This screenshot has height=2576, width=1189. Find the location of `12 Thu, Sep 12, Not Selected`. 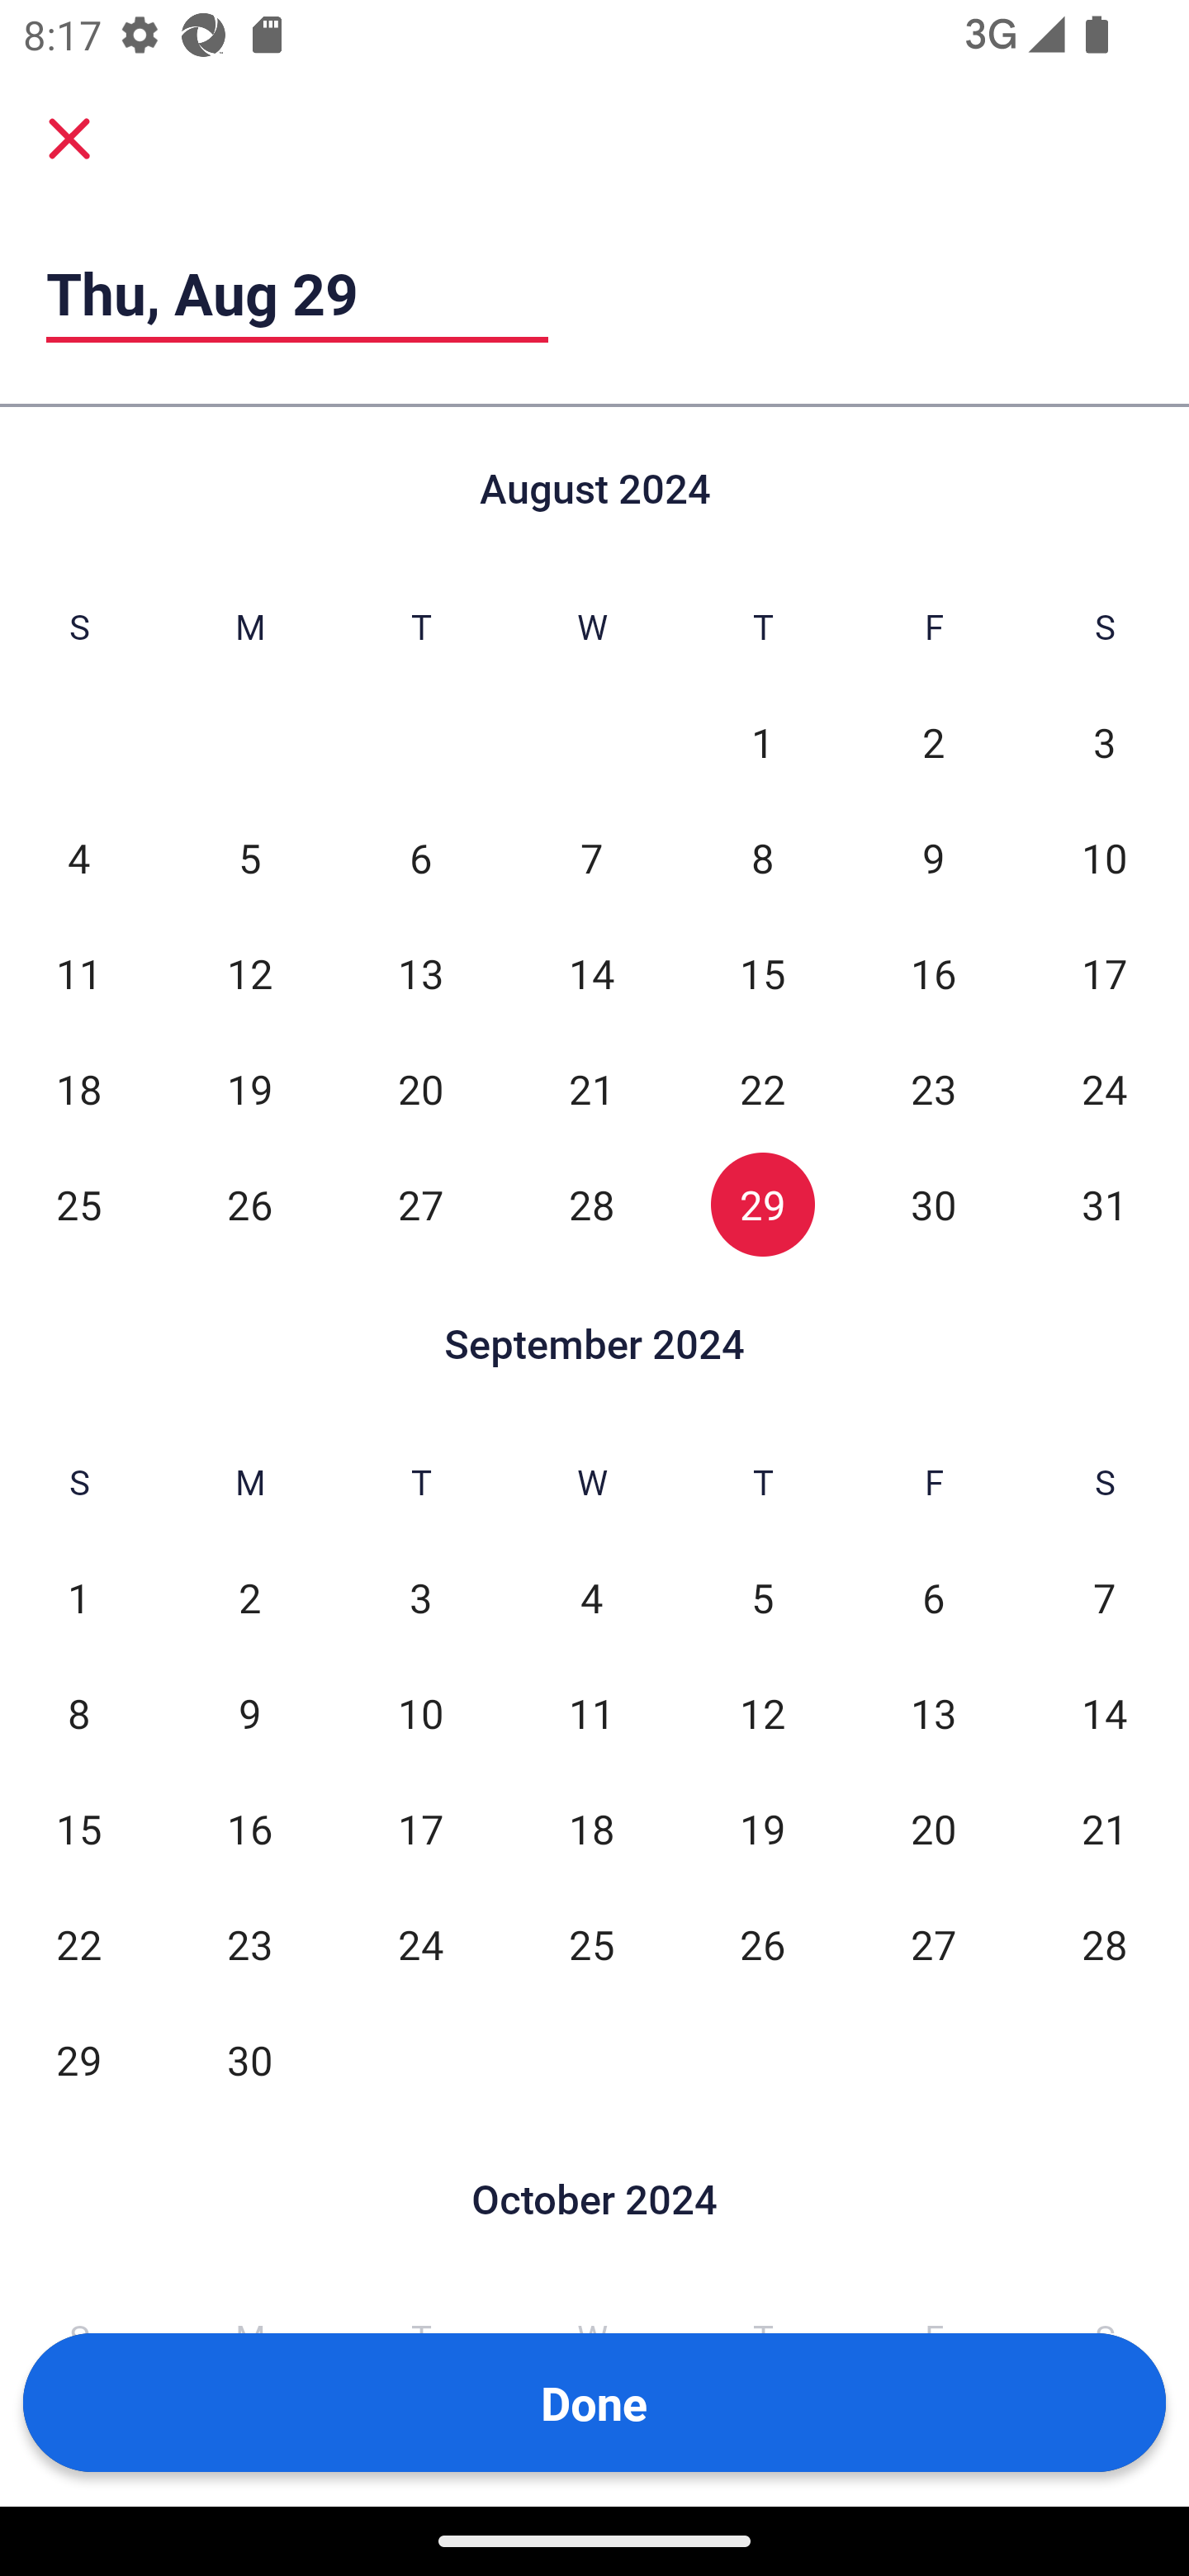

12 Thu, Sep 12, Not Selected is located at coordinates (762, 1714).